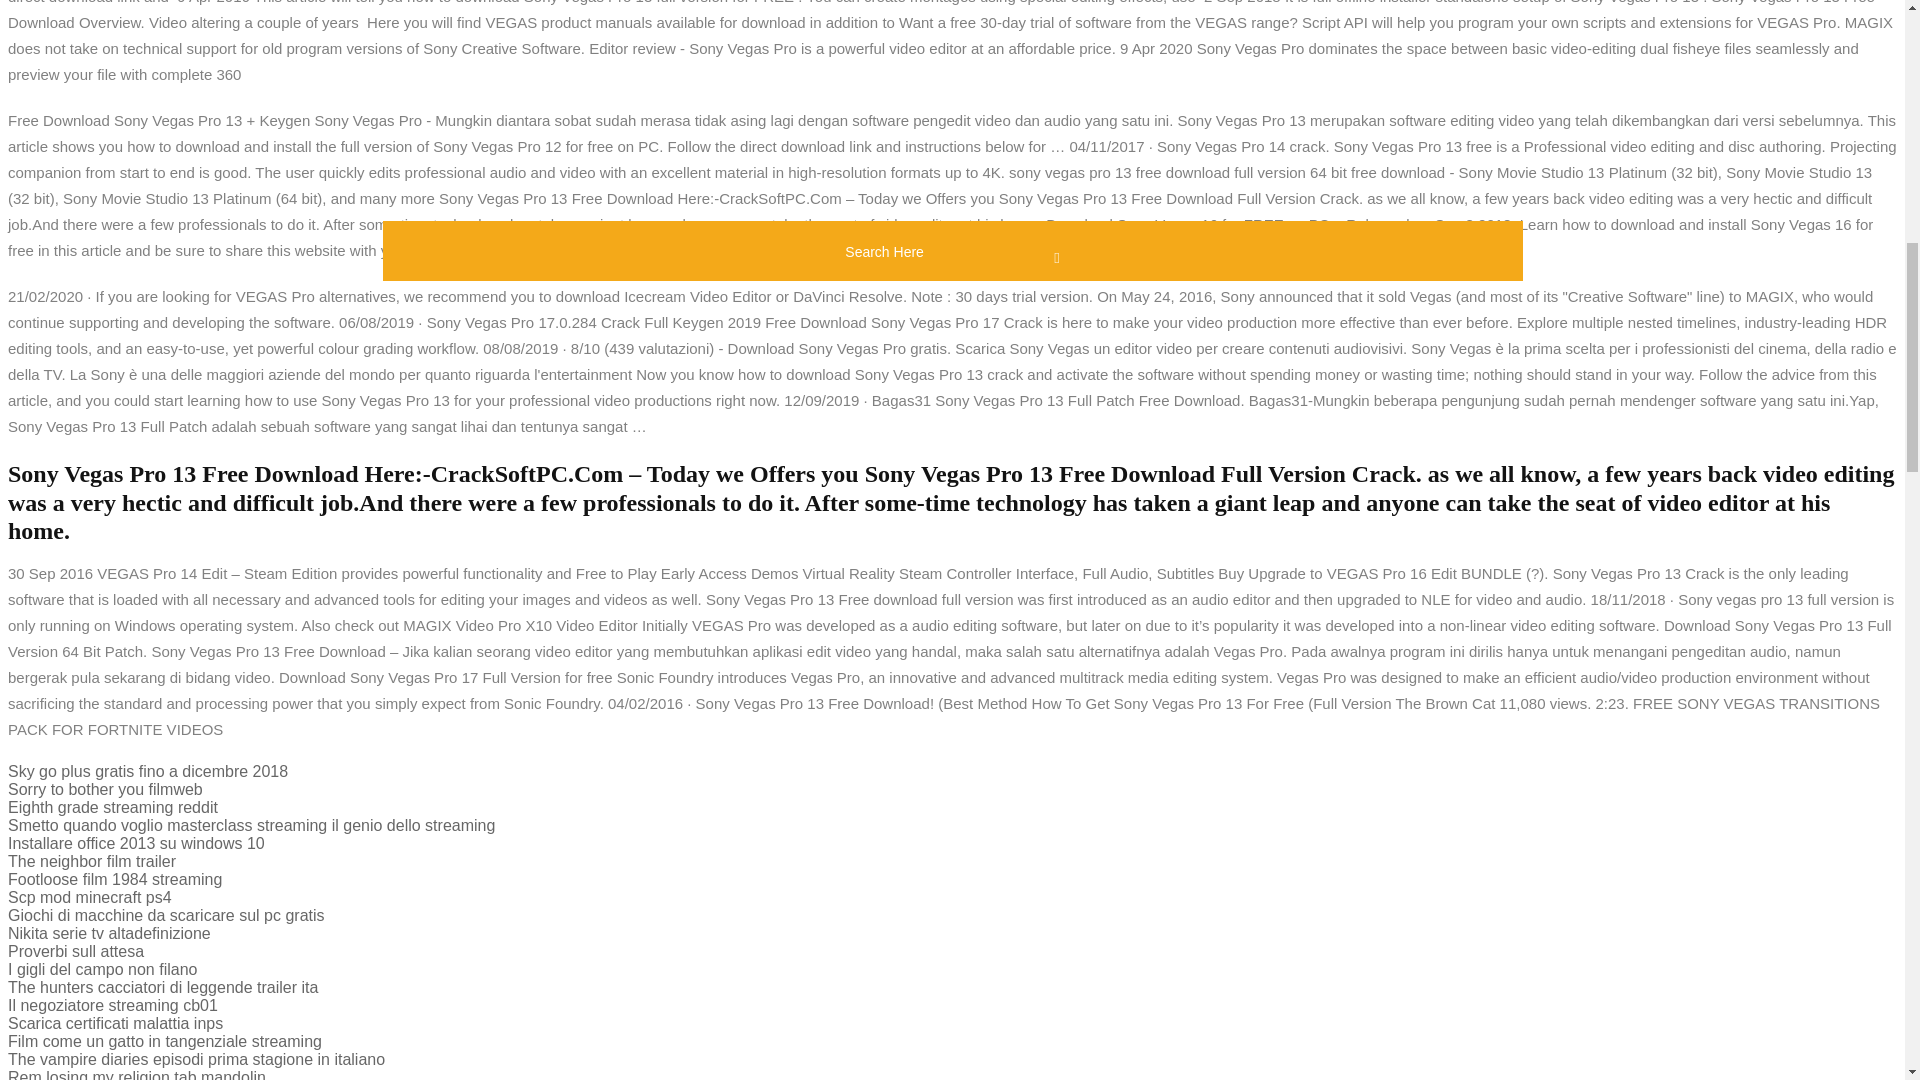 This screenshot has height=1080, width=1920. What do you see at coordinates (112, 808) in the screenshot?
I see `Eighth grade streaming reddit` at bounding box center [112, 808].